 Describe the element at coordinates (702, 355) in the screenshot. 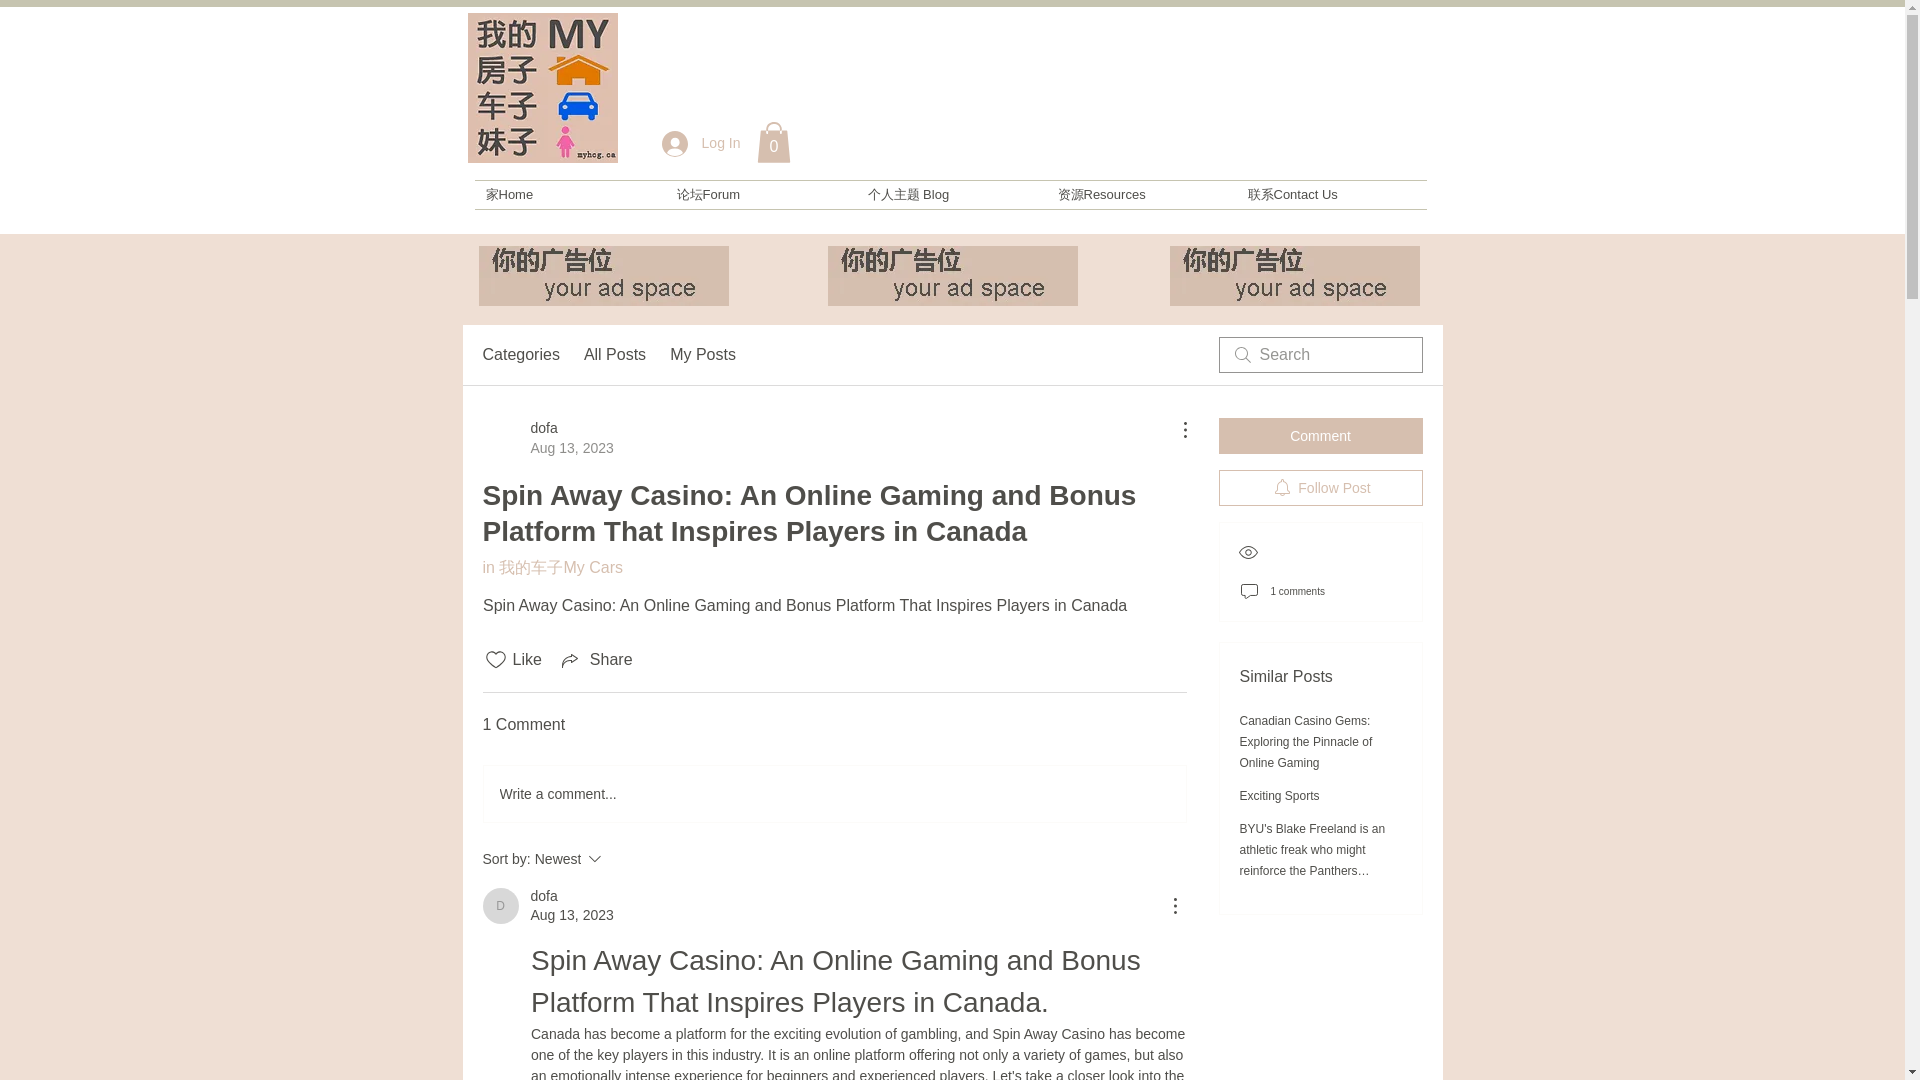

I see `My Posts` at that location.